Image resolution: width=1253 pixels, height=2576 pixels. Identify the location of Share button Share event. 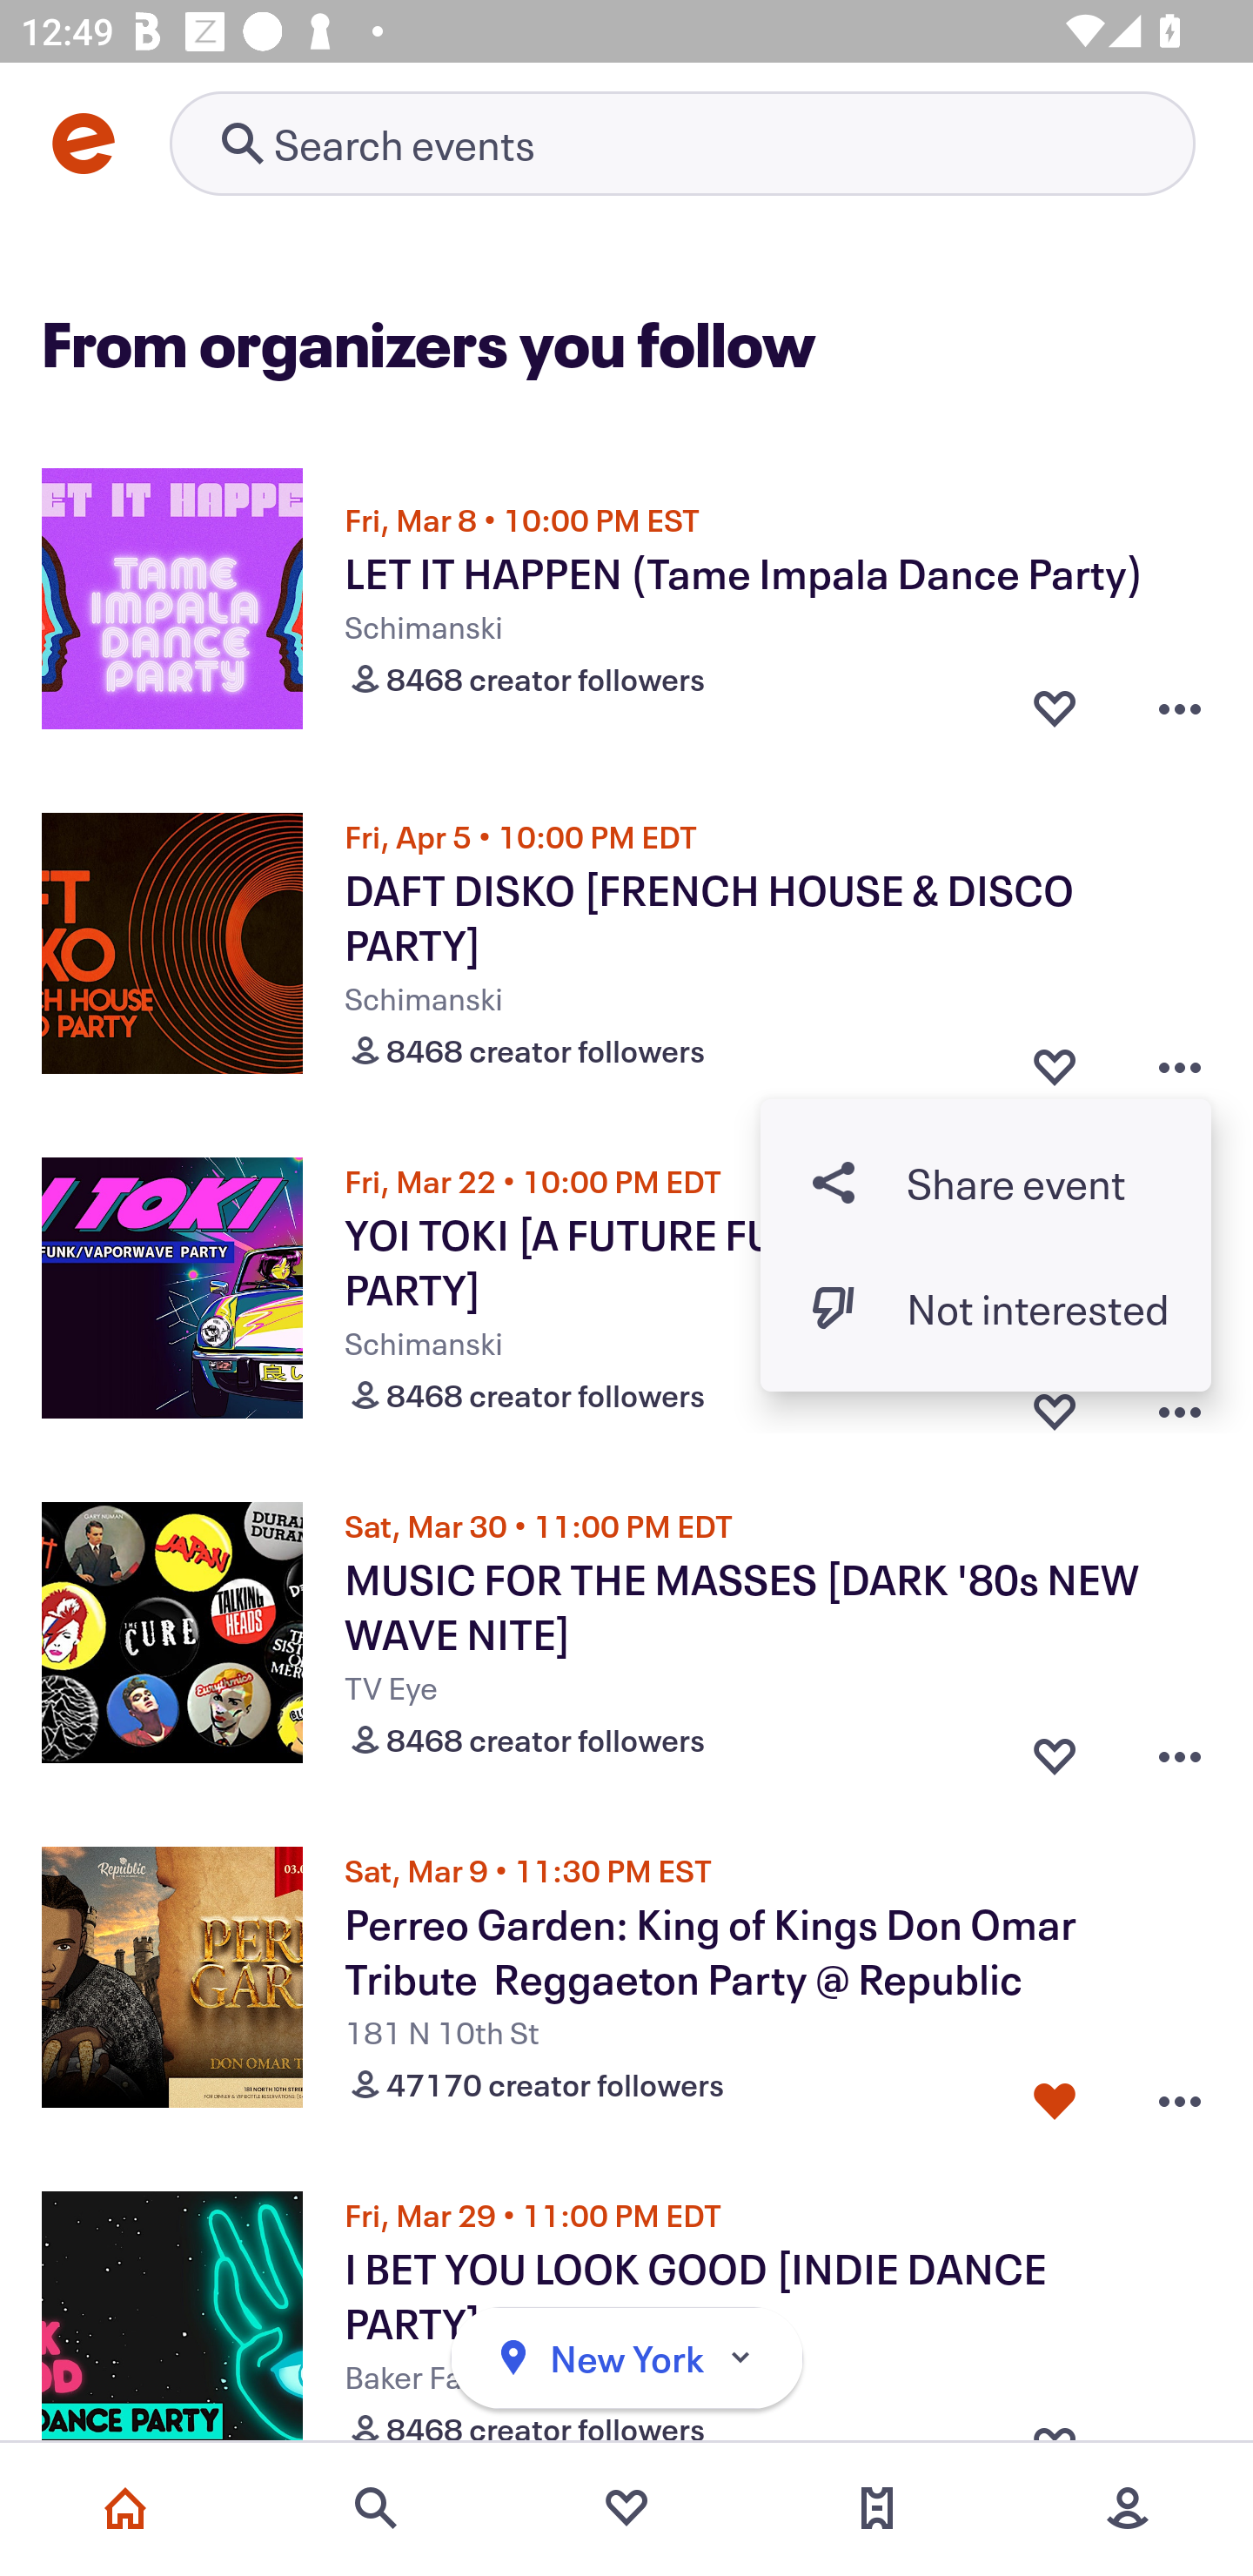
(986, 1182).